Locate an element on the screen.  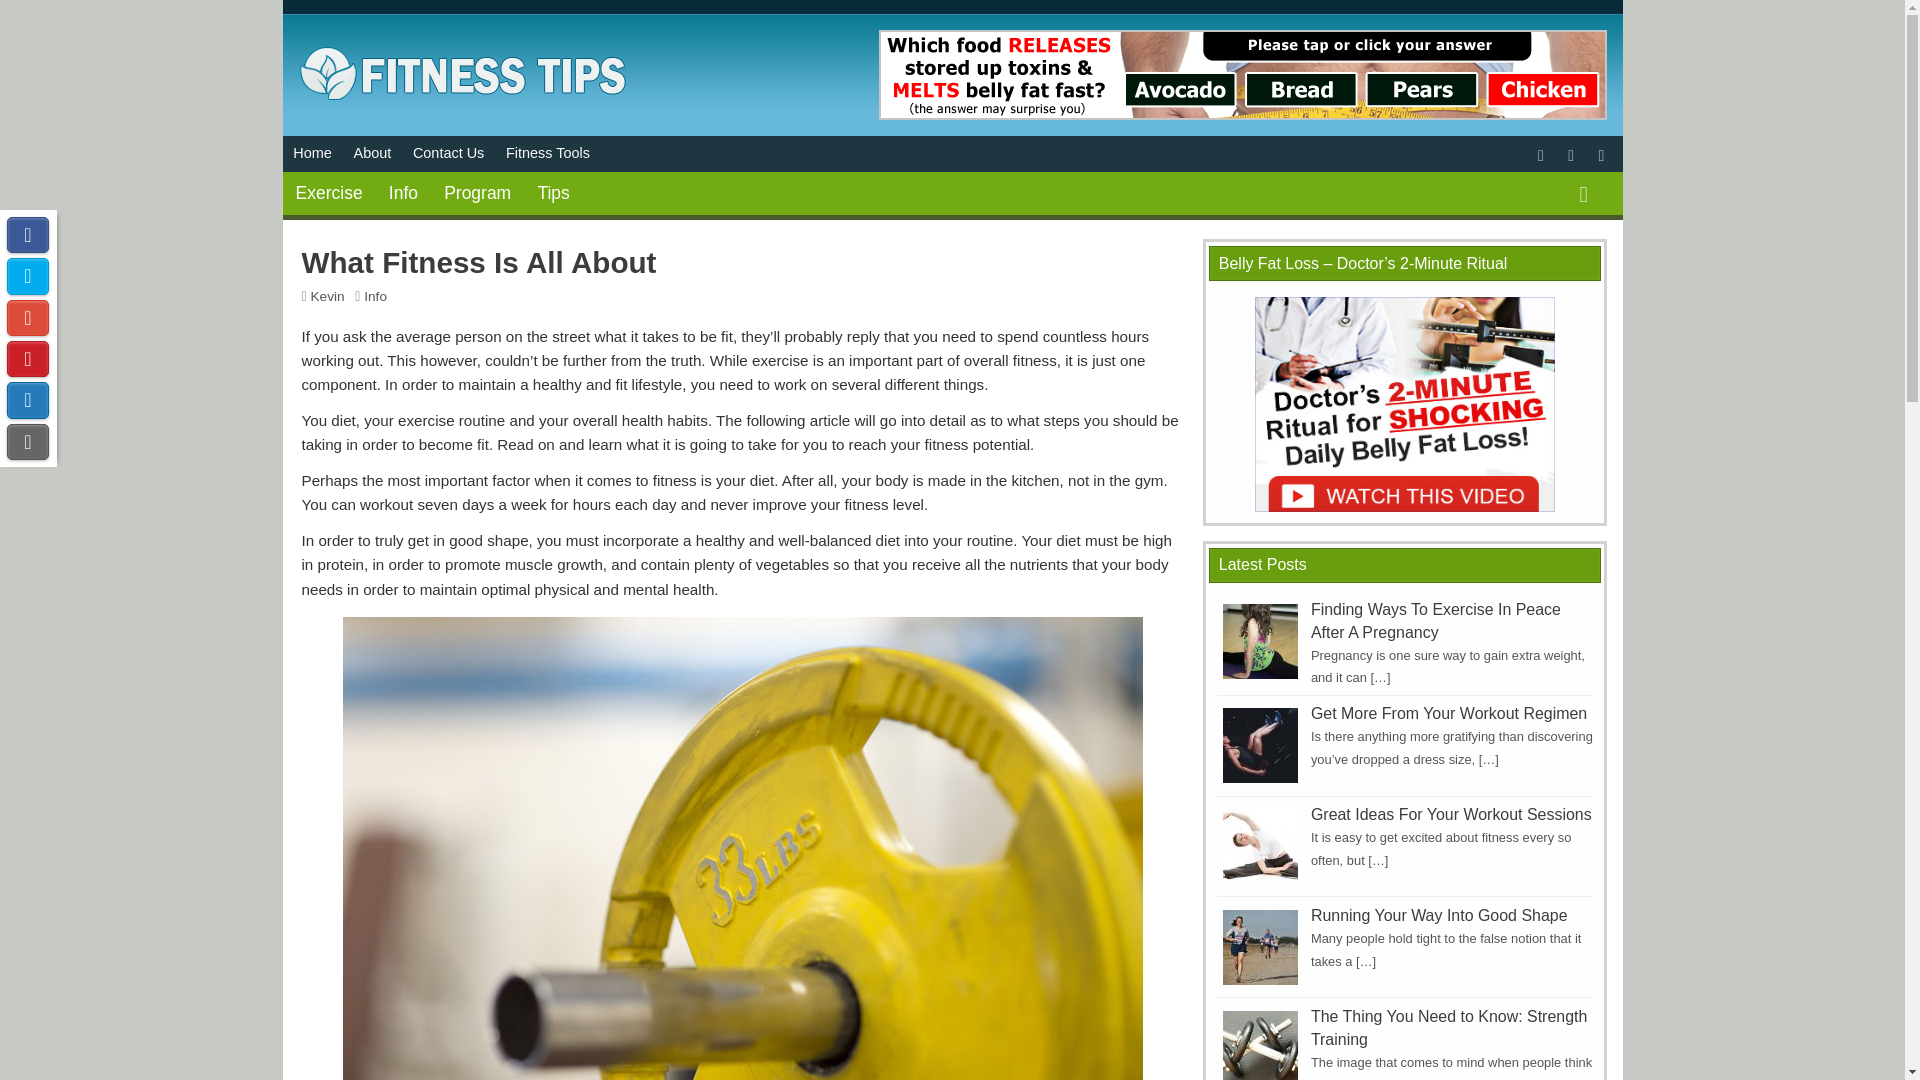
Fitness Tools is located at coordinates (548, 154).